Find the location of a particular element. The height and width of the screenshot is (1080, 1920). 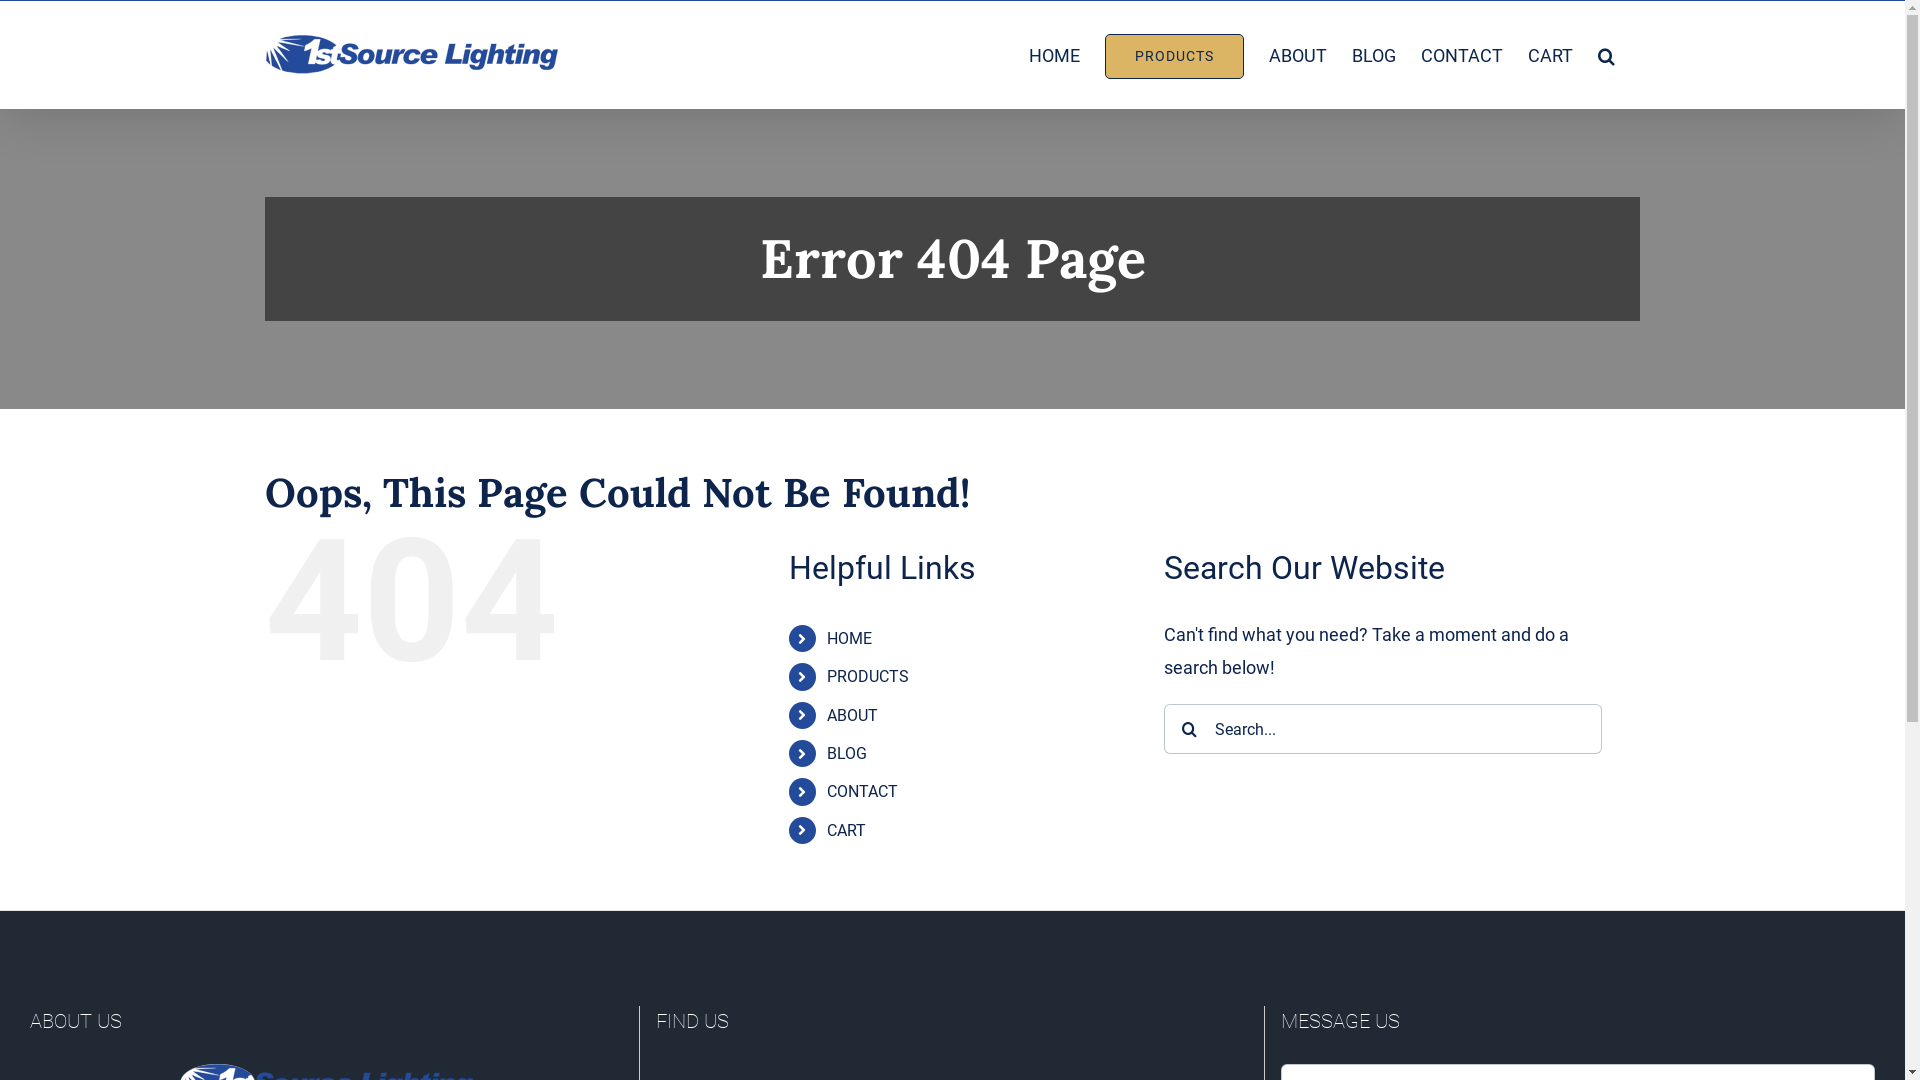

CART is located at coordinates (1550, 54).